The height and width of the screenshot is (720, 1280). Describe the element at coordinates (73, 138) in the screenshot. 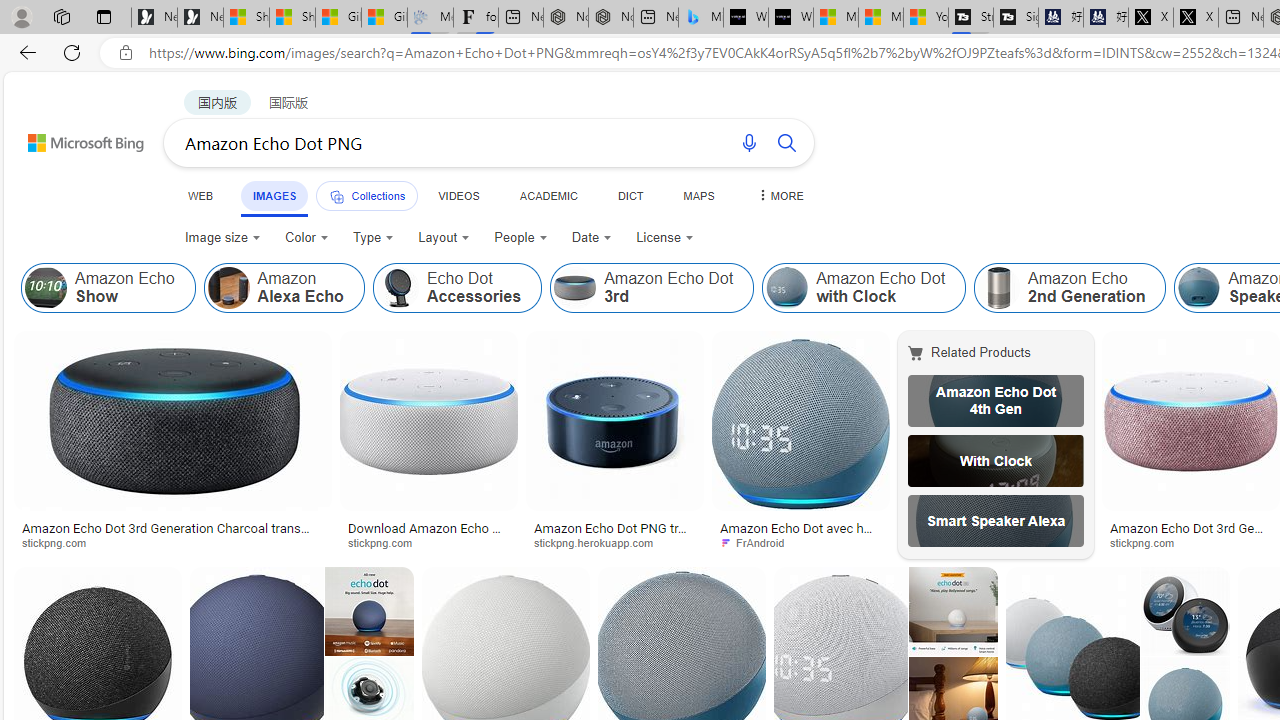

I see `Back to Bing search` at that location.